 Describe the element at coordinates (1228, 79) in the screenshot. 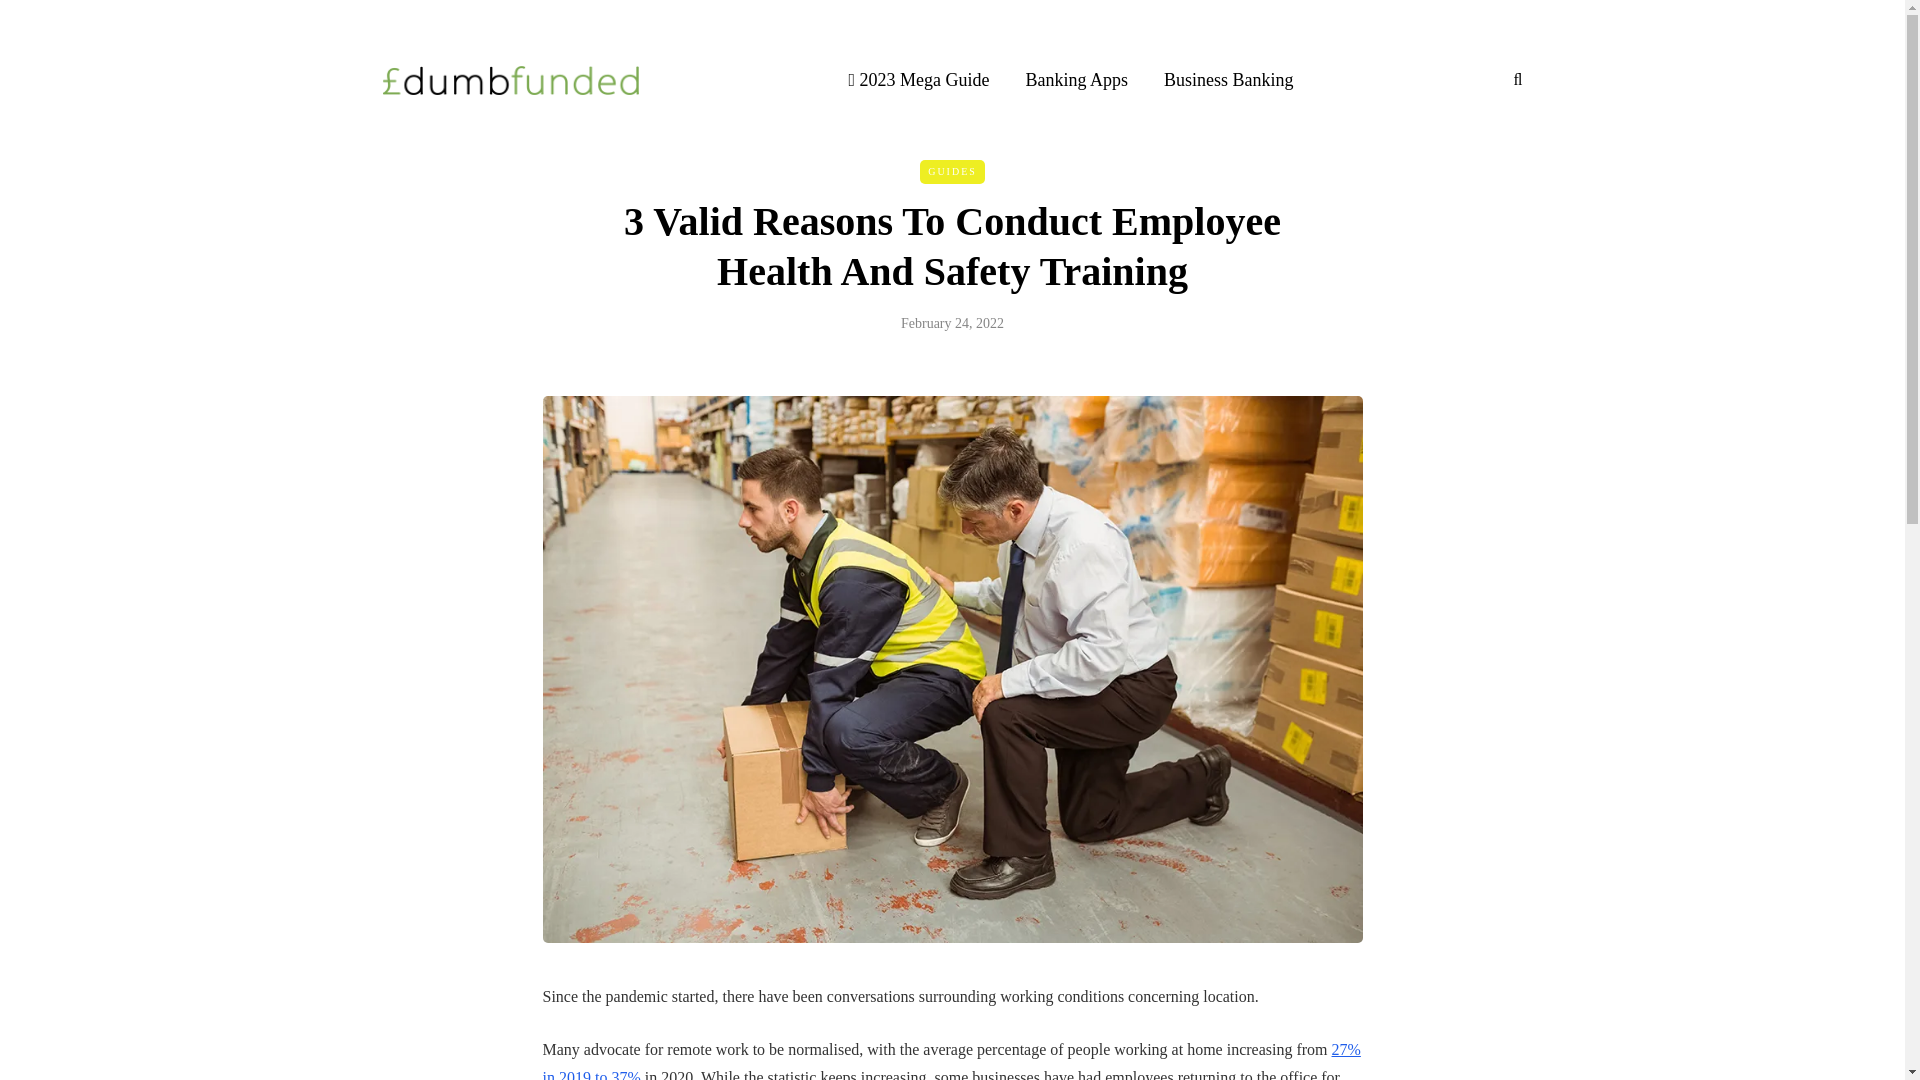

I see `Business Banking` at that location.